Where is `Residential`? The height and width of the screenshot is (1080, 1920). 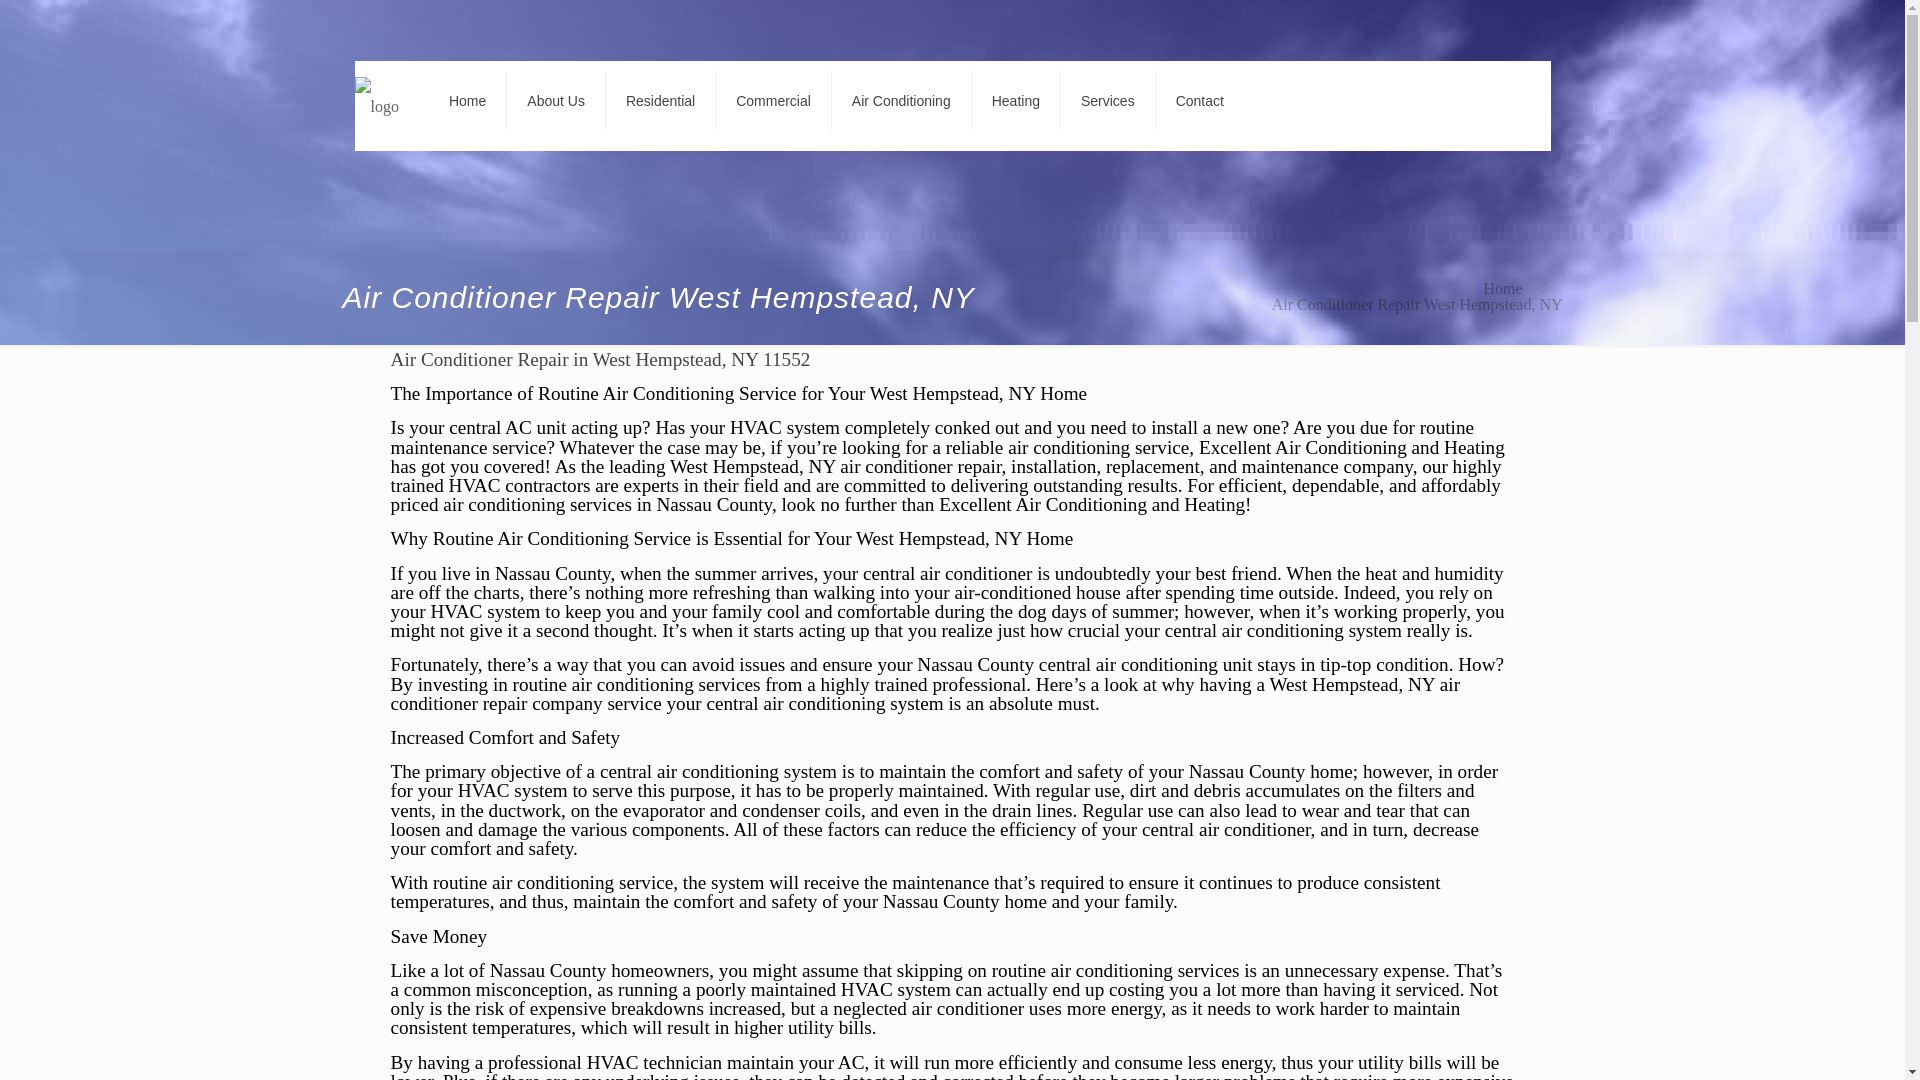
Residential is located at coordinates (661, 100).